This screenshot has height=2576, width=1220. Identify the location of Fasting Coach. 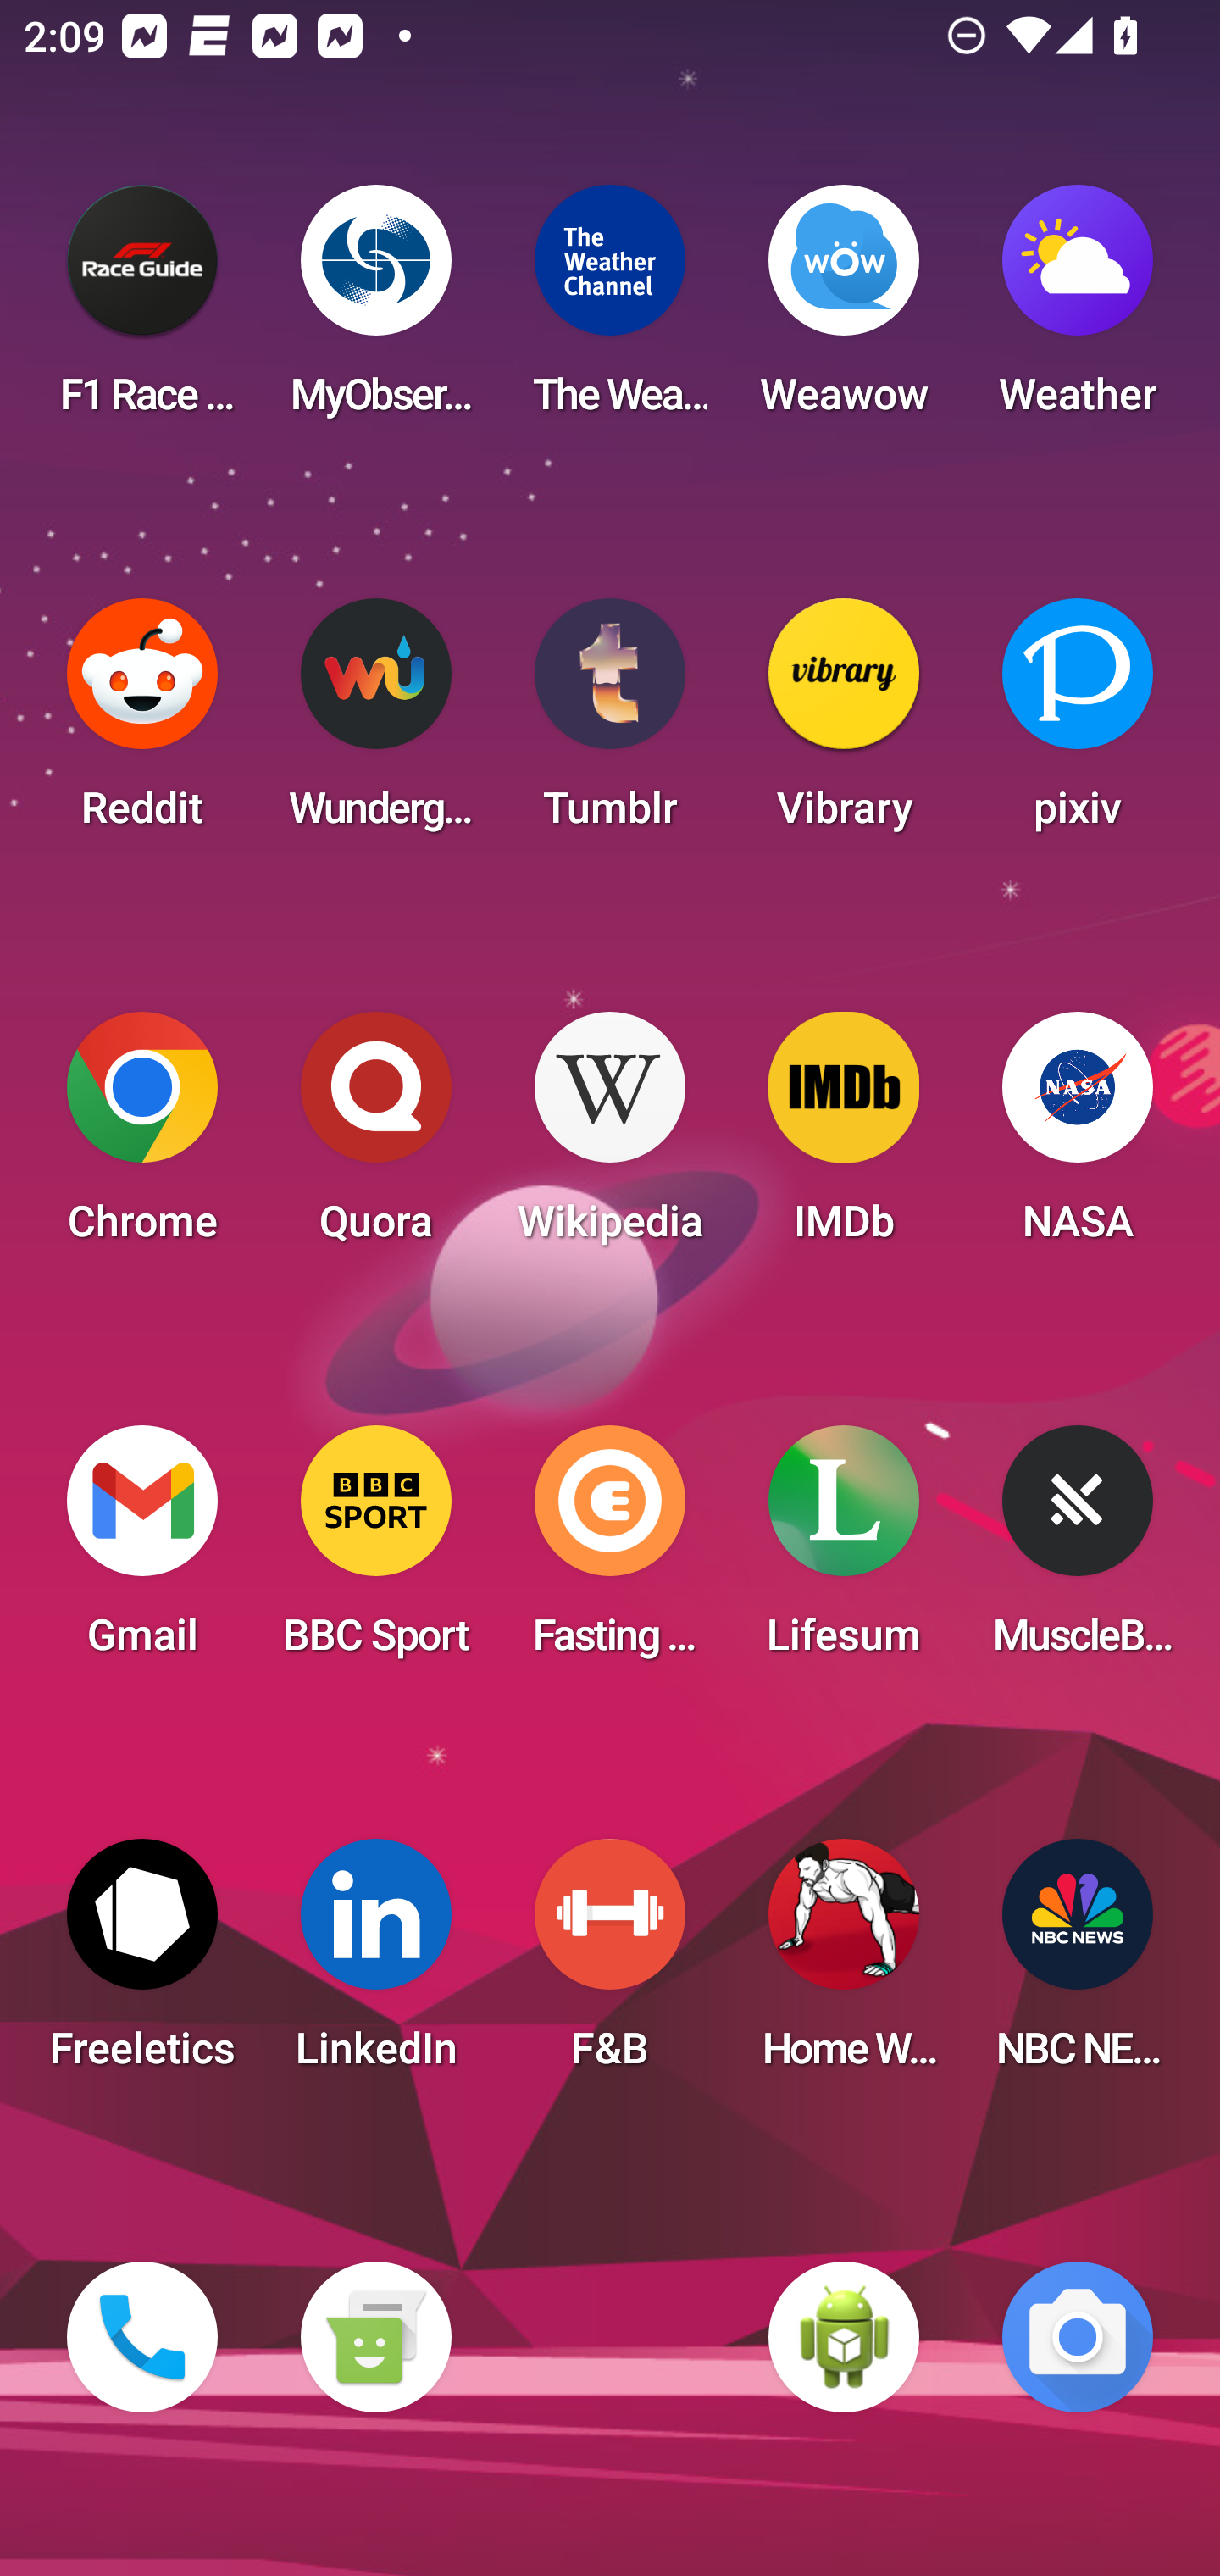
(610, 1551).